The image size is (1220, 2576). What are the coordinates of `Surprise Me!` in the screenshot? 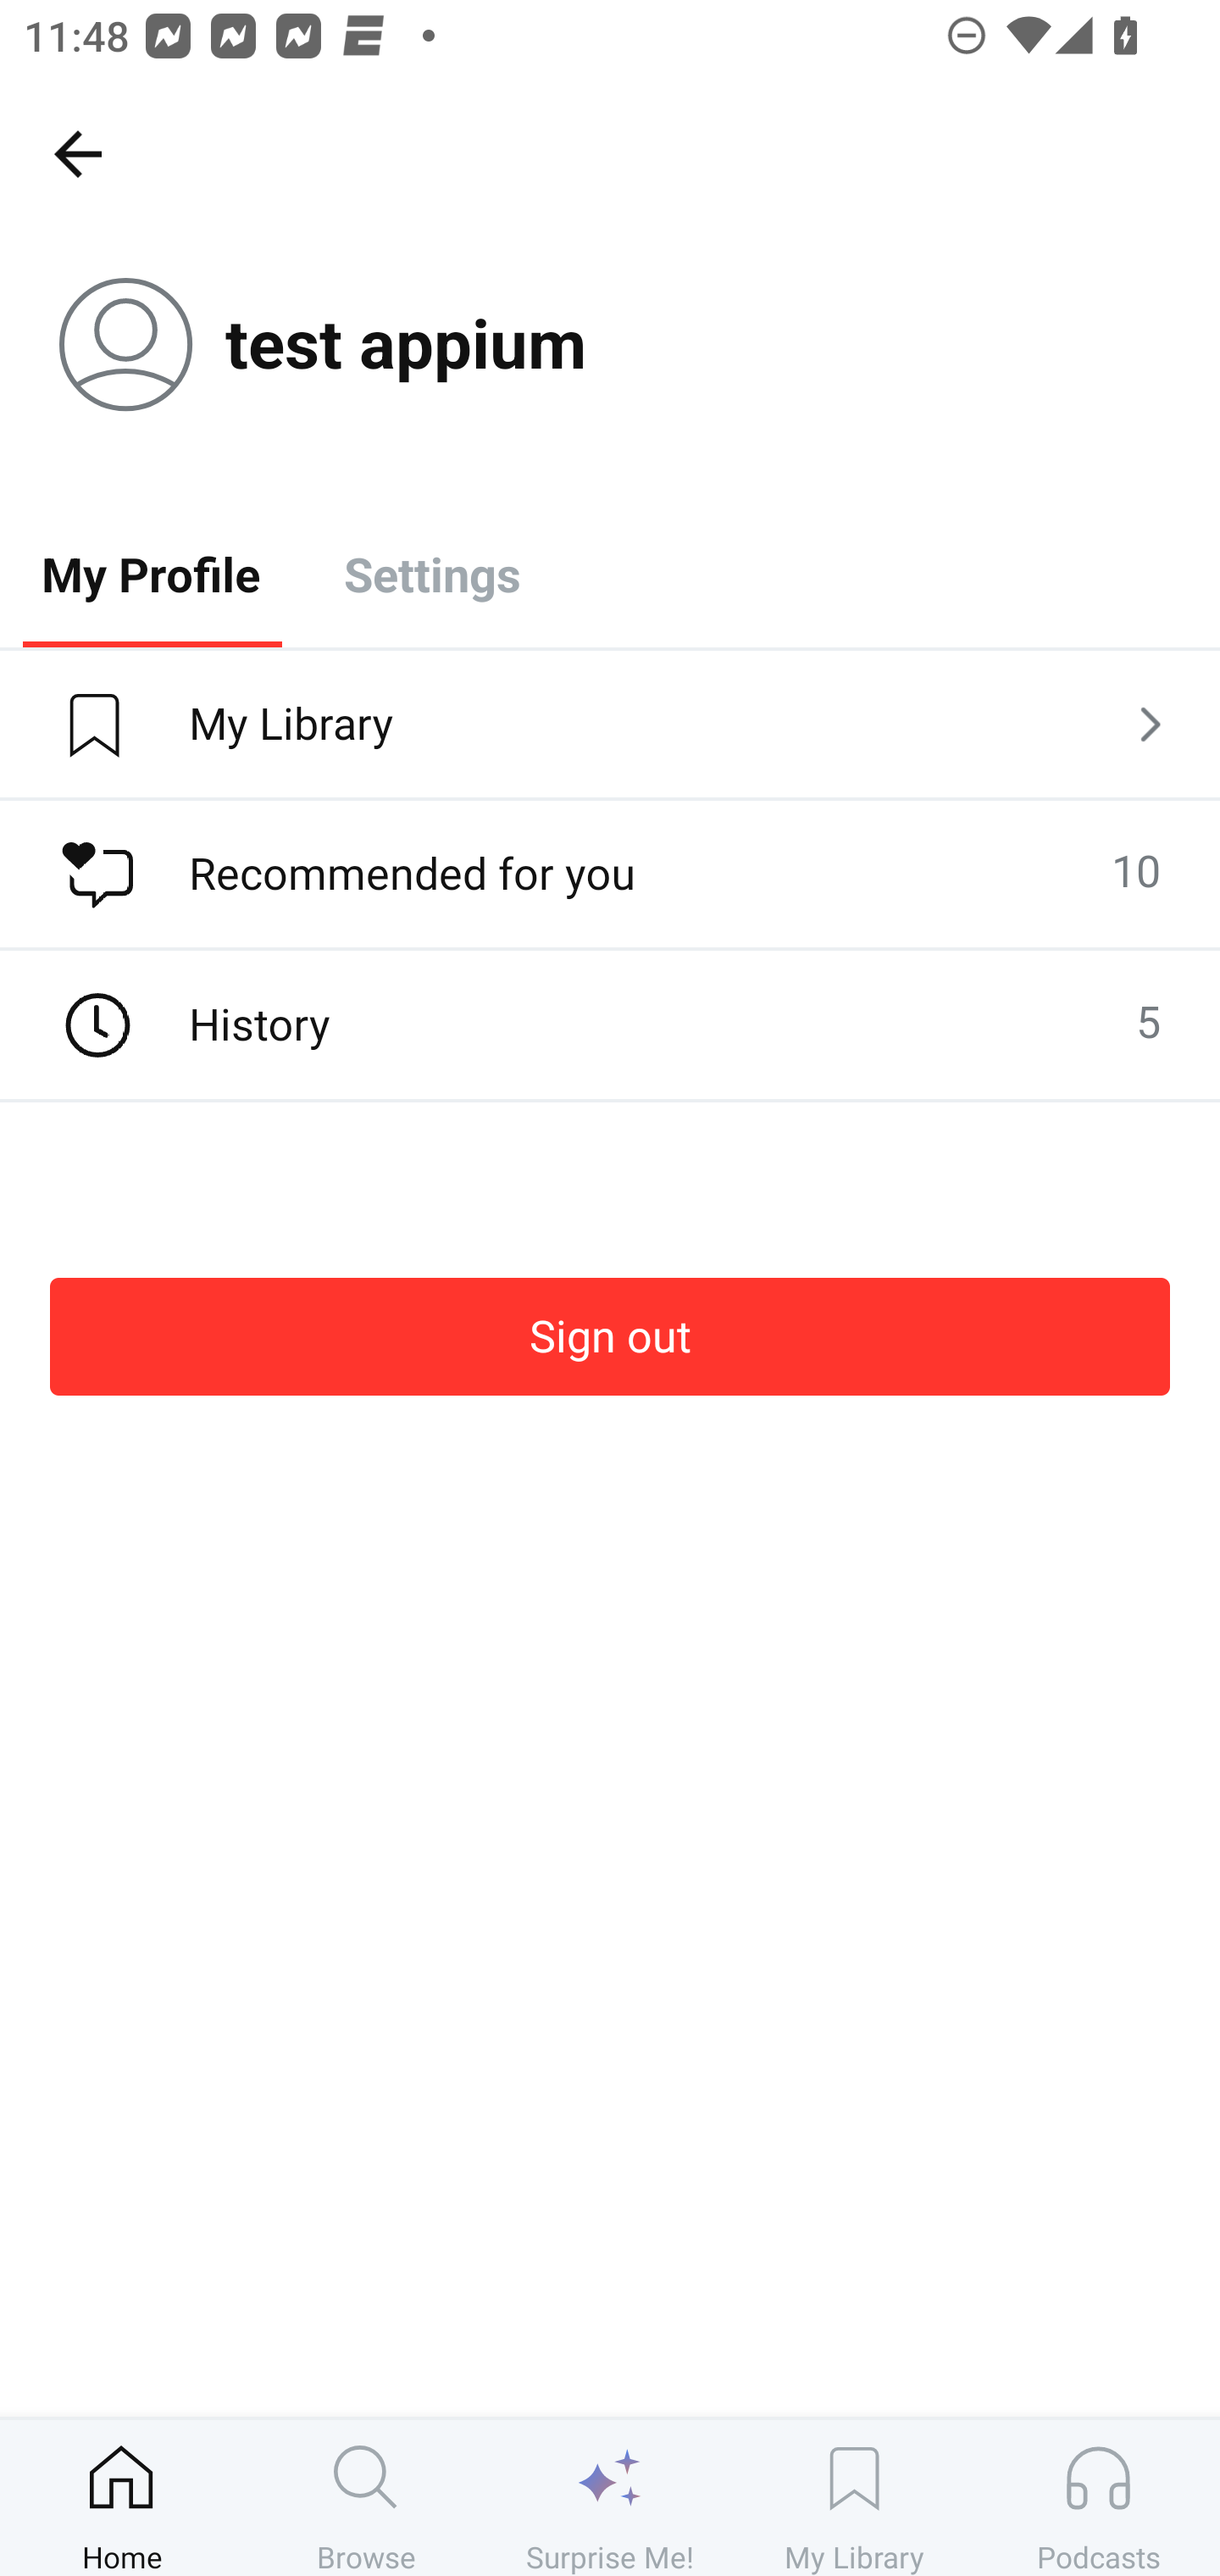 It's located at (610, 2497).